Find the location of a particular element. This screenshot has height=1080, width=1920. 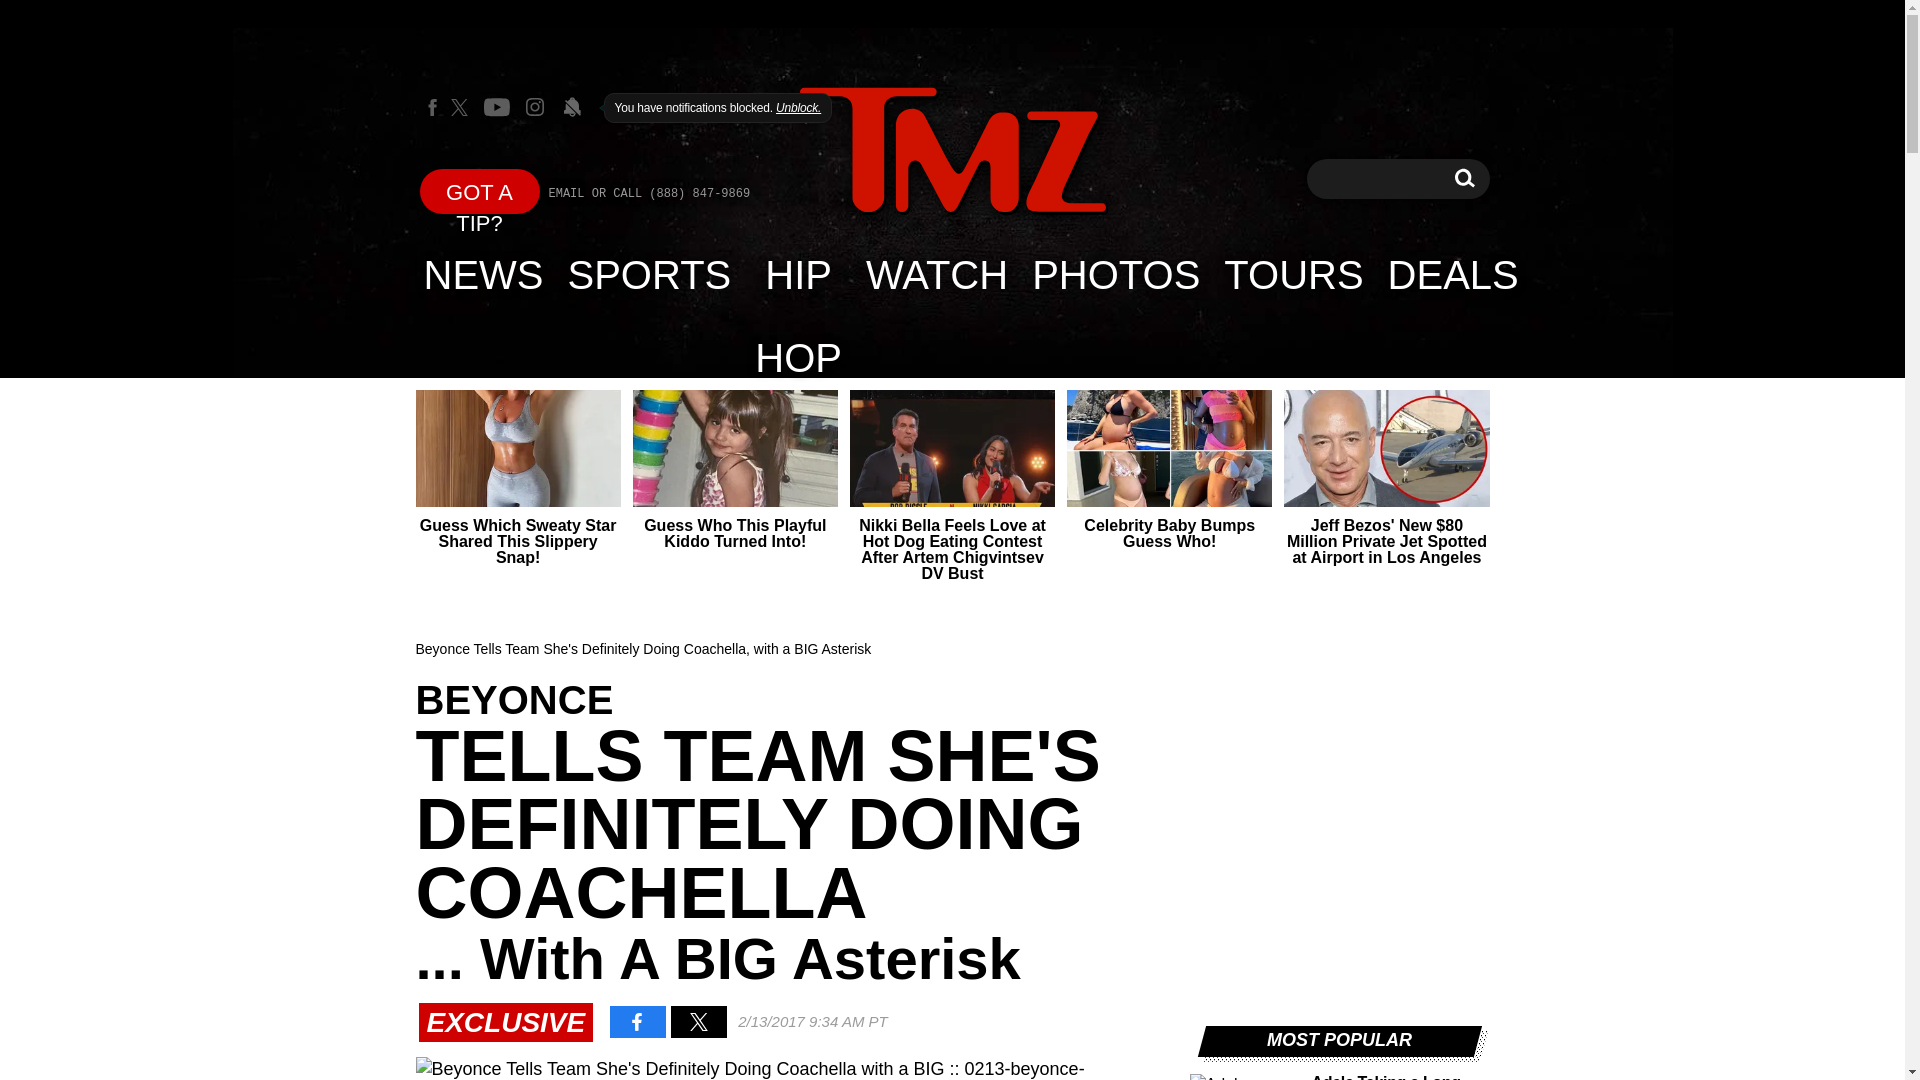

SPORTS is located at coordinates (650, 274).